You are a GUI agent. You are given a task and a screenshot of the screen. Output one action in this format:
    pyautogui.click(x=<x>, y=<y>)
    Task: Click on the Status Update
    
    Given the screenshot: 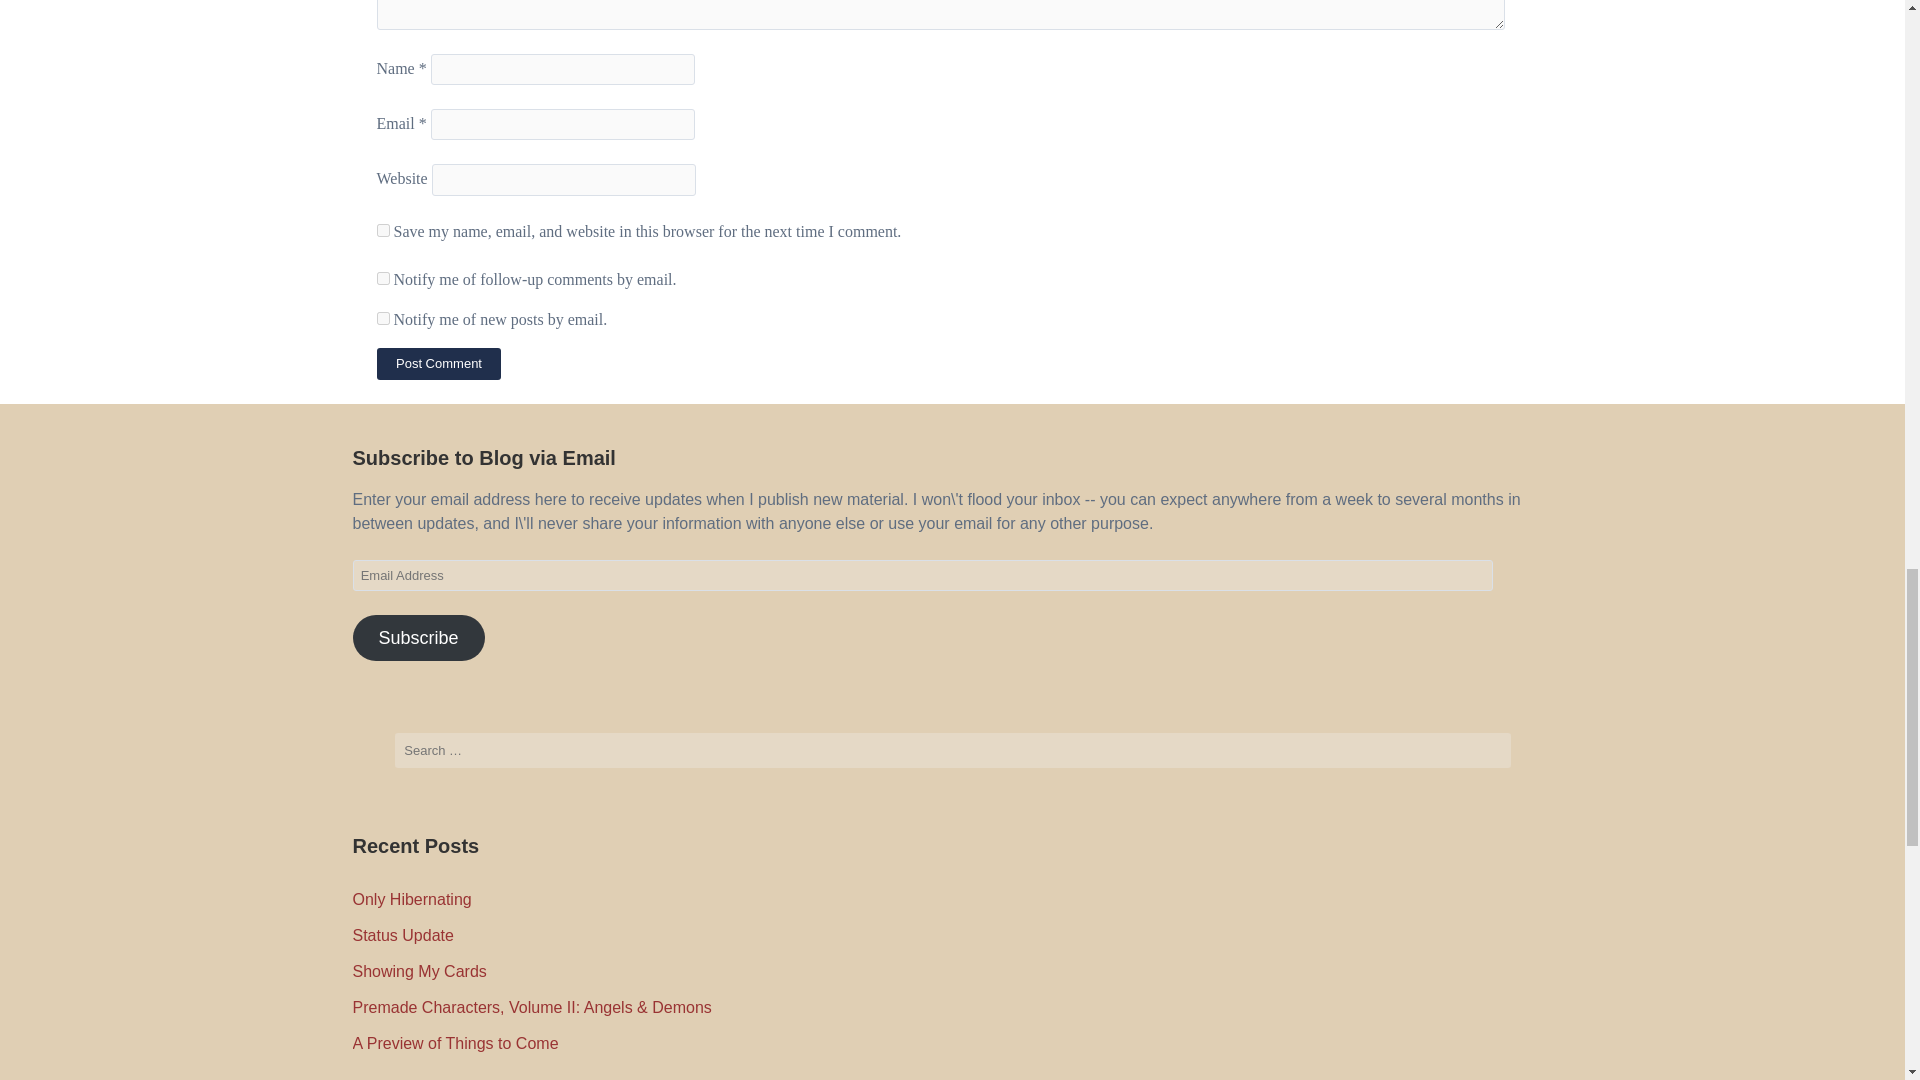 What is the action you would take?
    pyautogui.click(x=402, y=934)
    